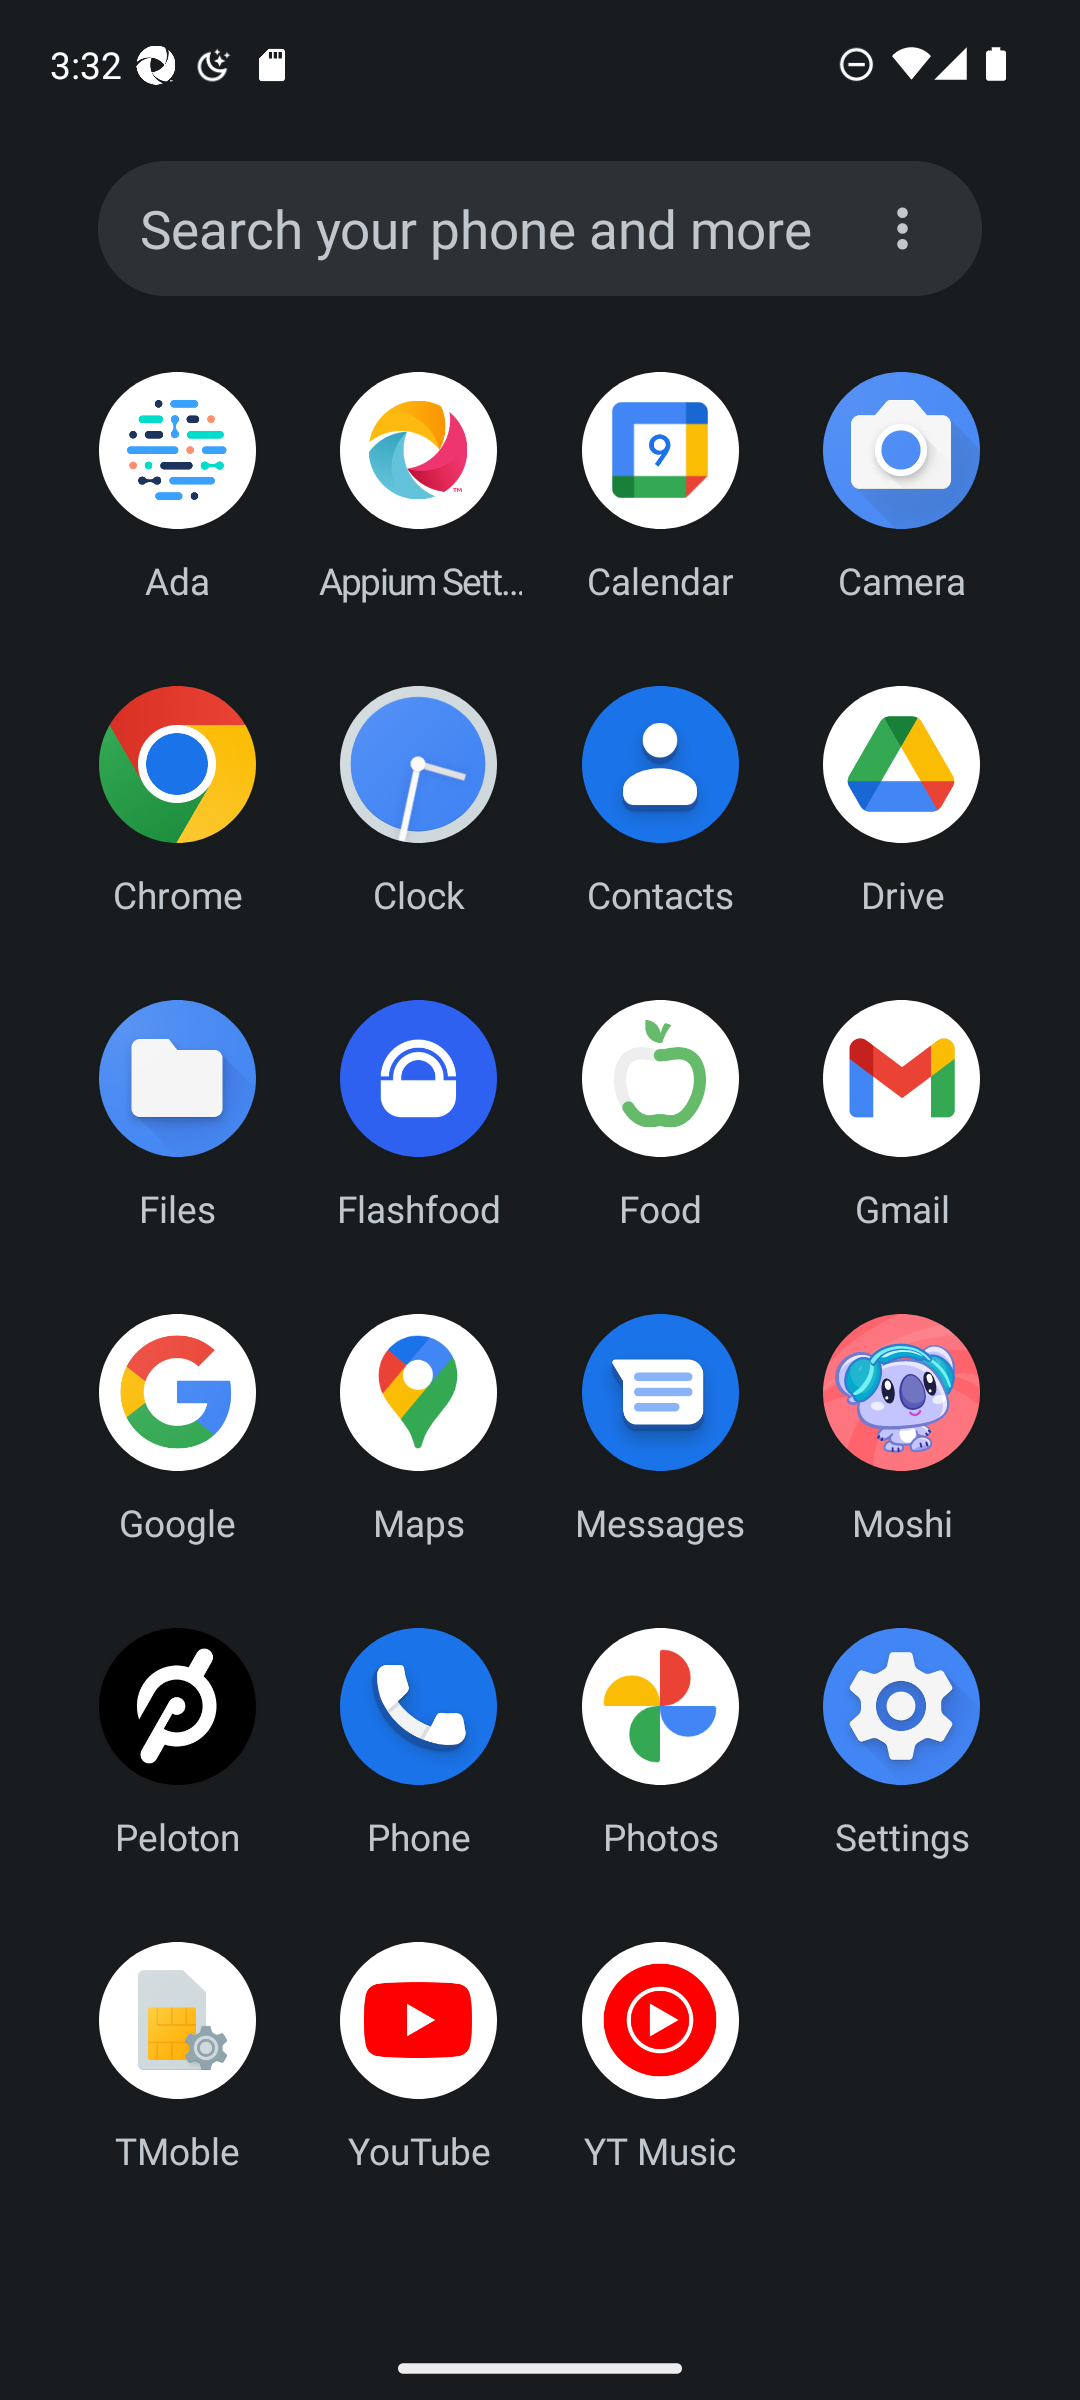  I want to click on Camera, so click(901, 486).